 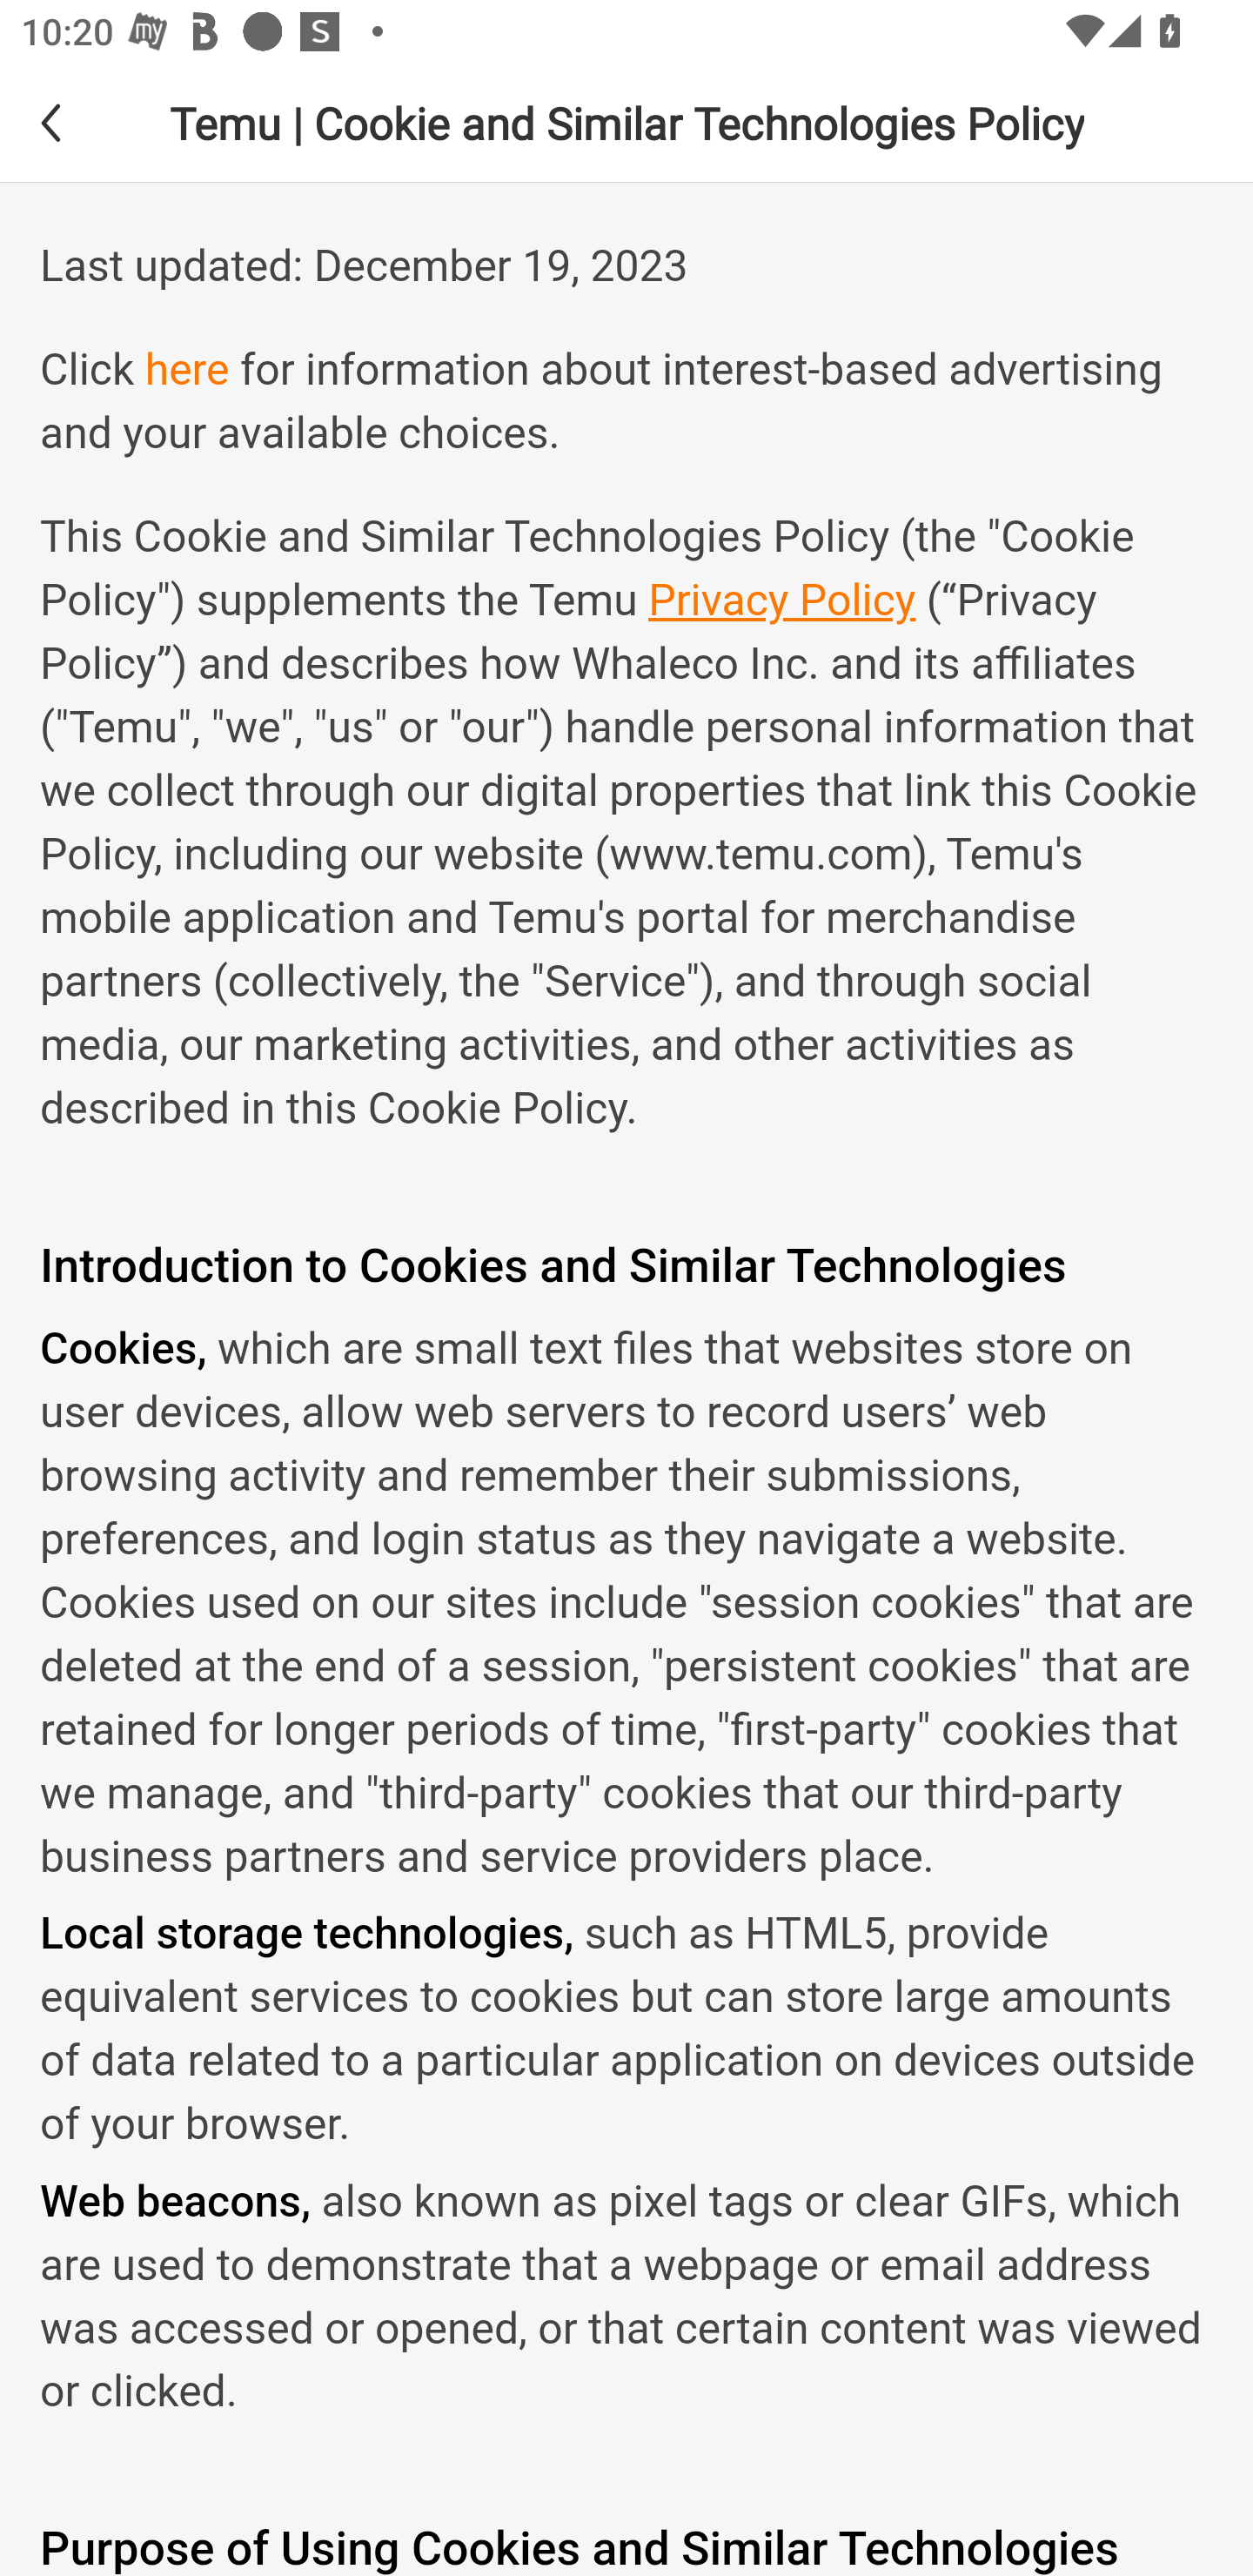 I want to click on here, so click(x=186, y=371).